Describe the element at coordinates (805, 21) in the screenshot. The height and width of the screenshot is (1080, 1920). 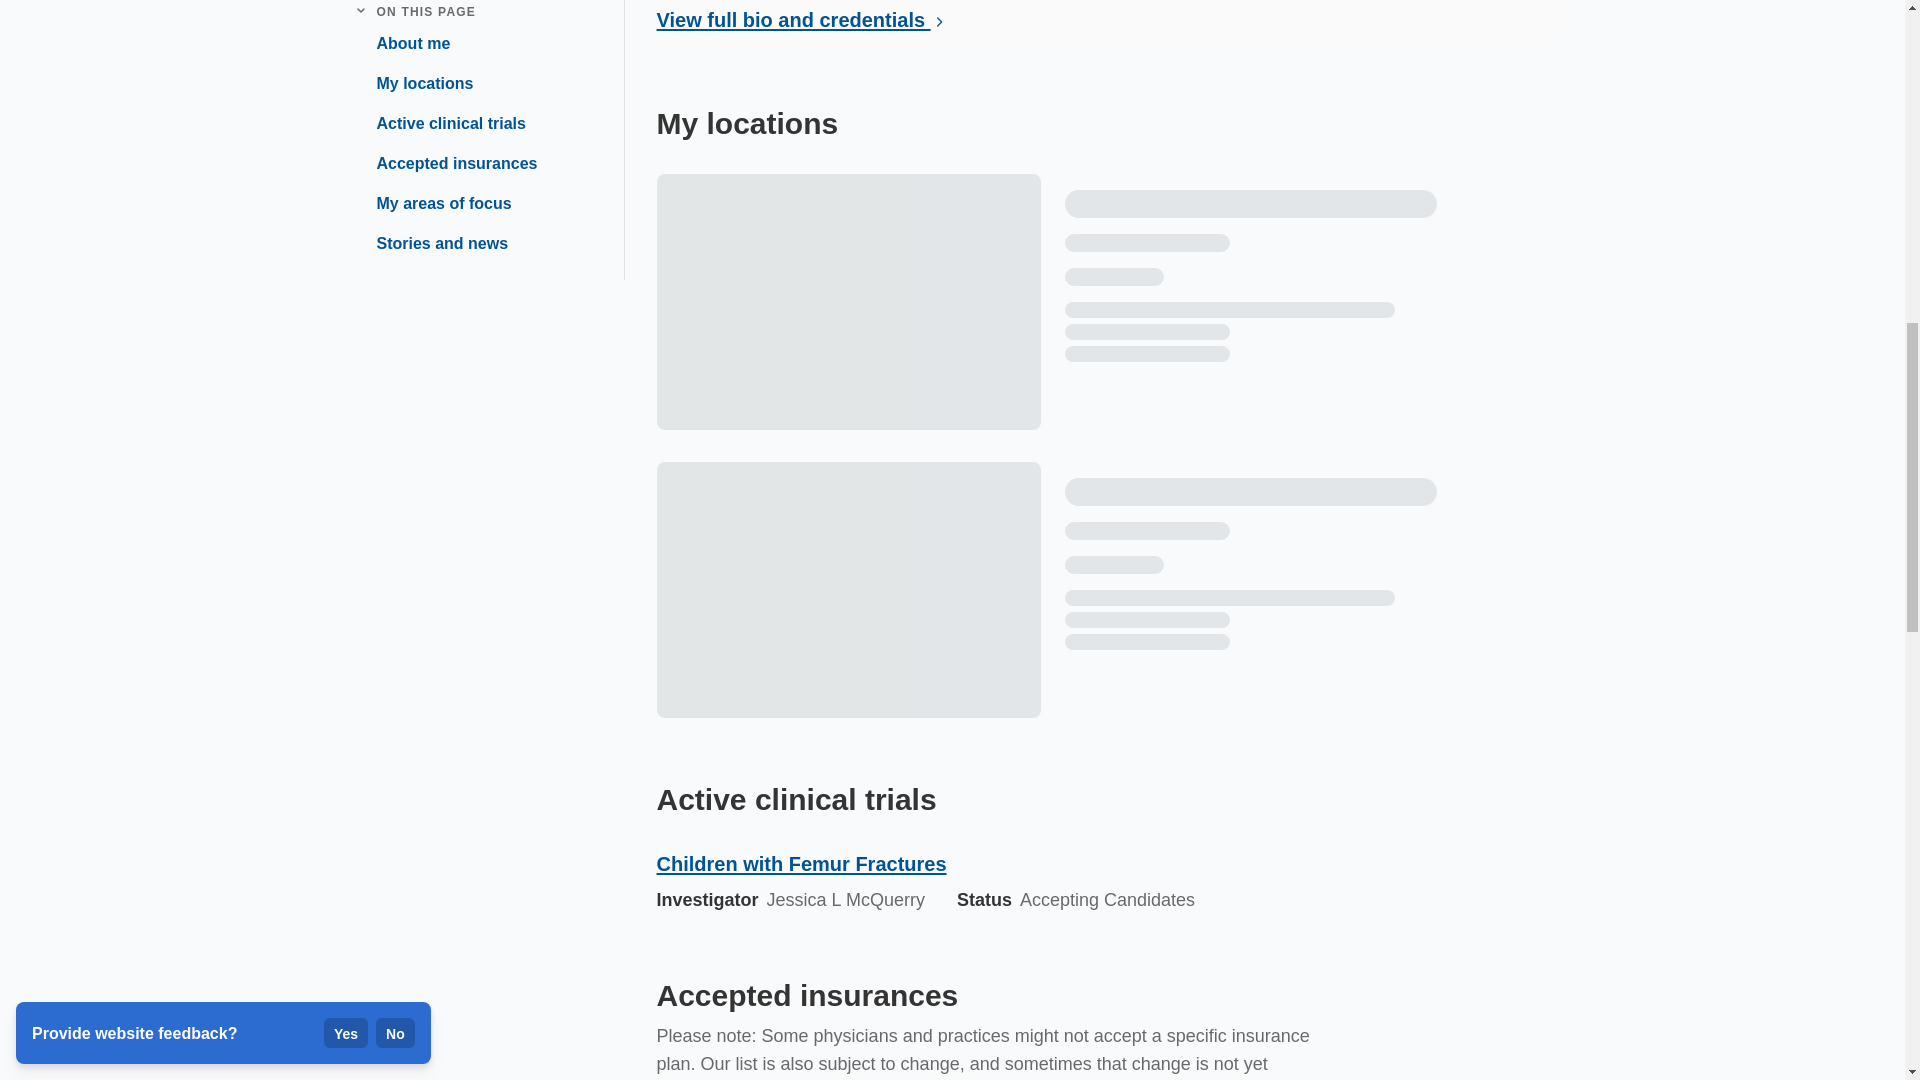
I see `View full bio and credentials` at that location.